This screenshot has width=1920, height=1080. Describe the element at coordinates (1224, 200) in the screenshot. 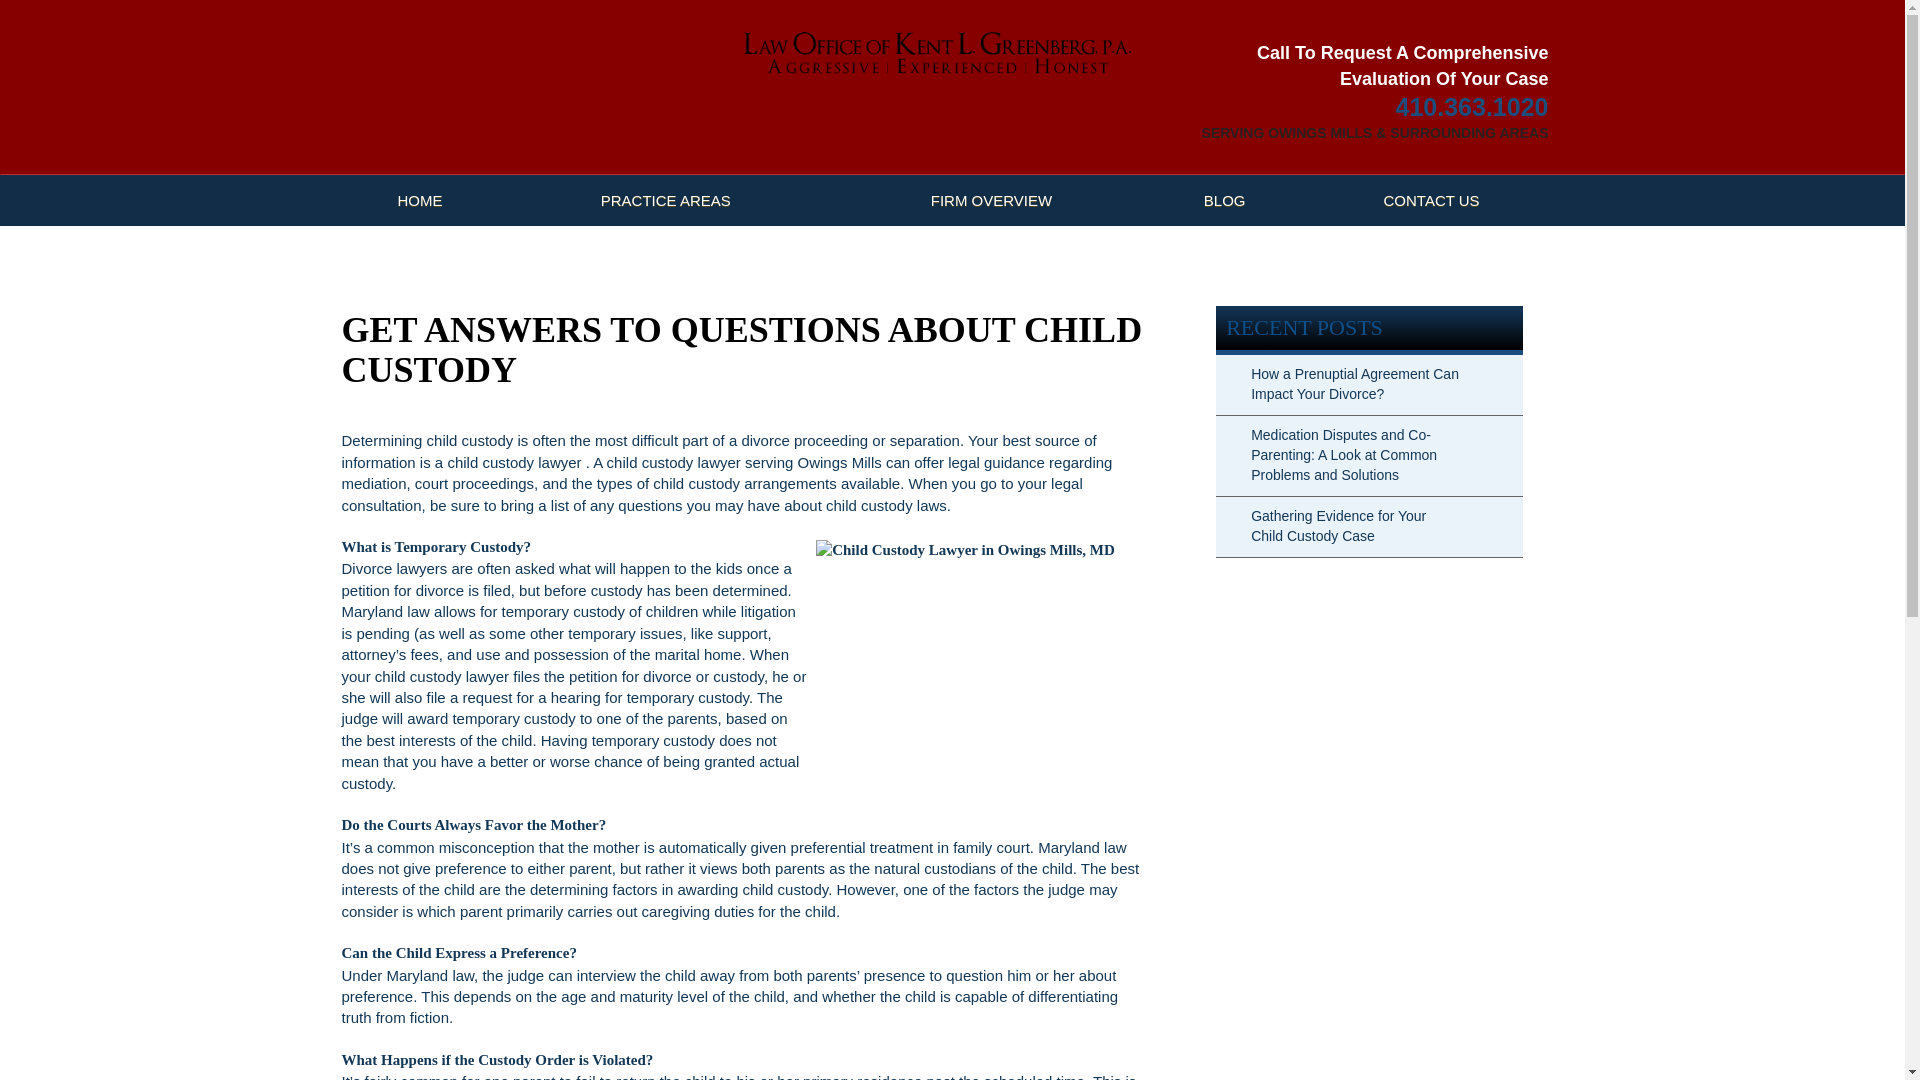

I see `BLOG` at that location.